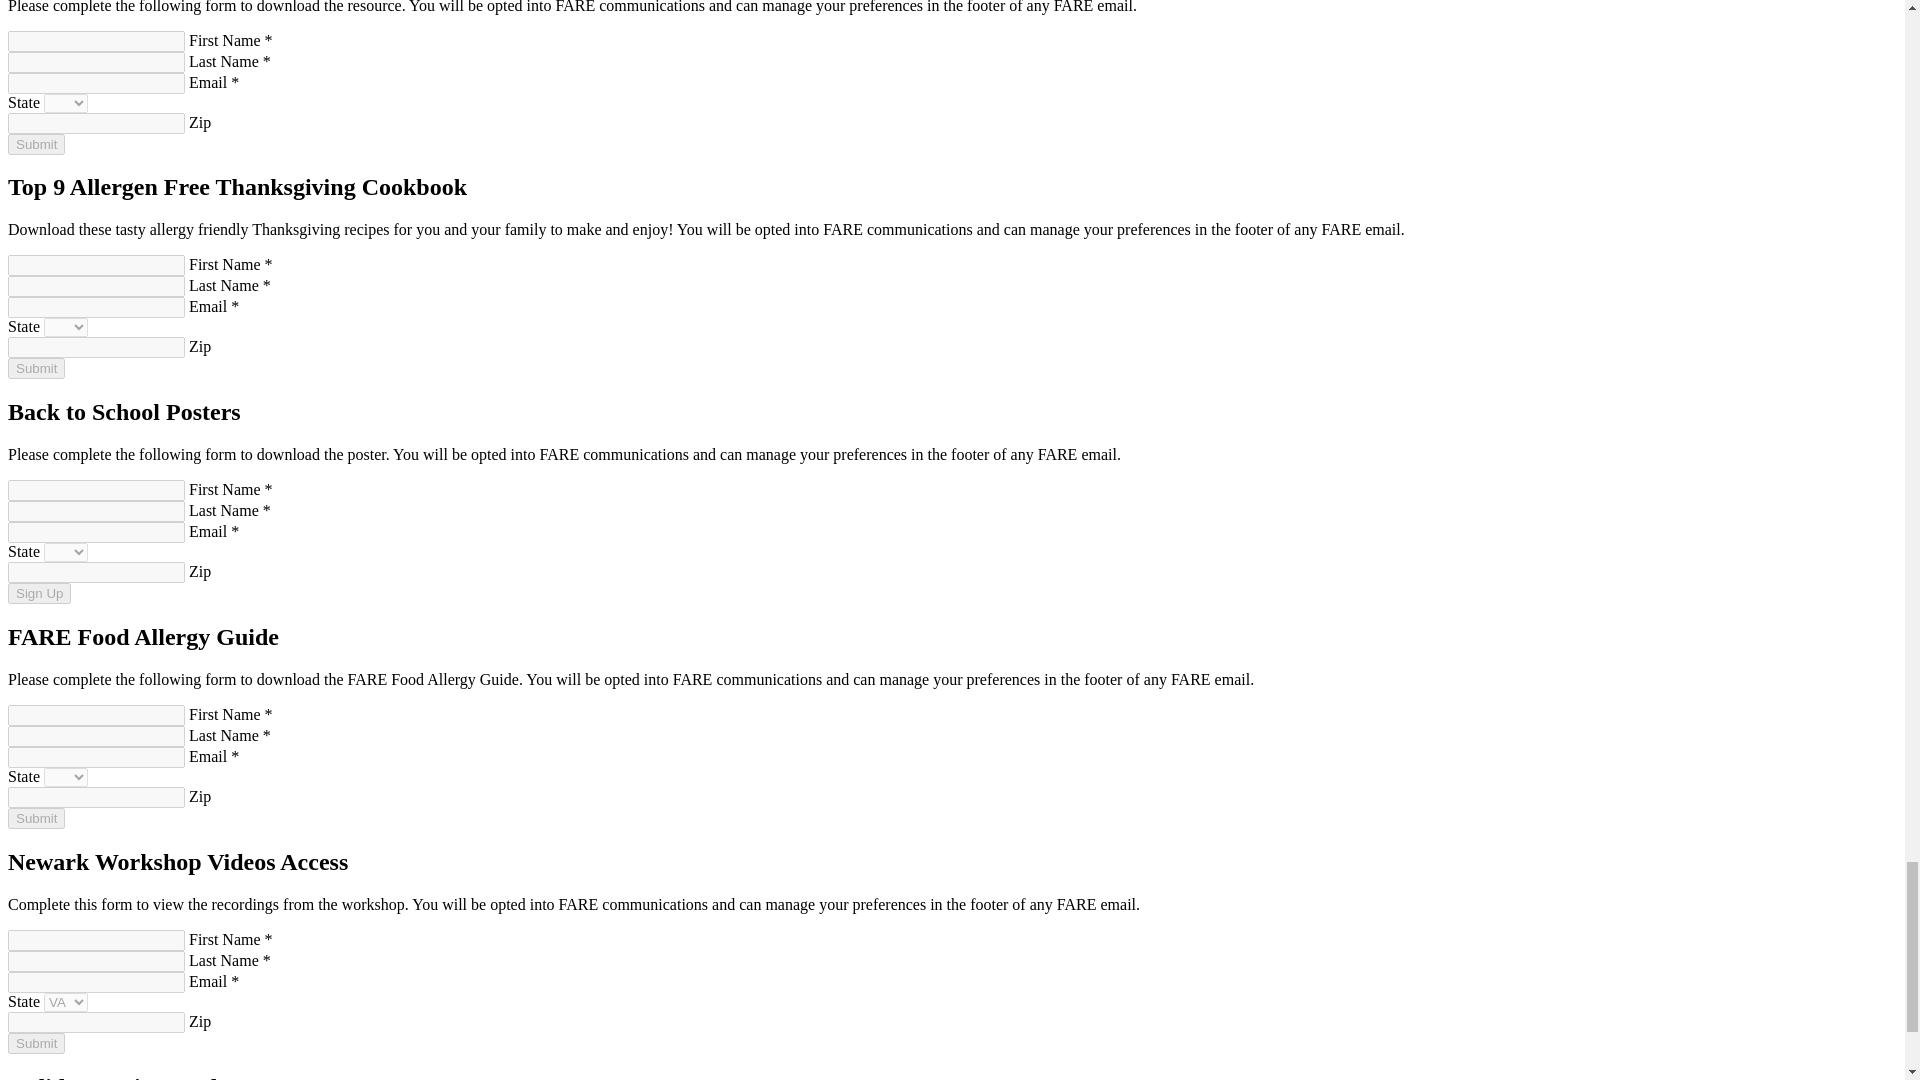 The height and width of the screenshot is (1080, 1920). What do you see at coordinates (39, 593) in the screenshot?
I see `Sign Up` at bounding box center [39, 593].